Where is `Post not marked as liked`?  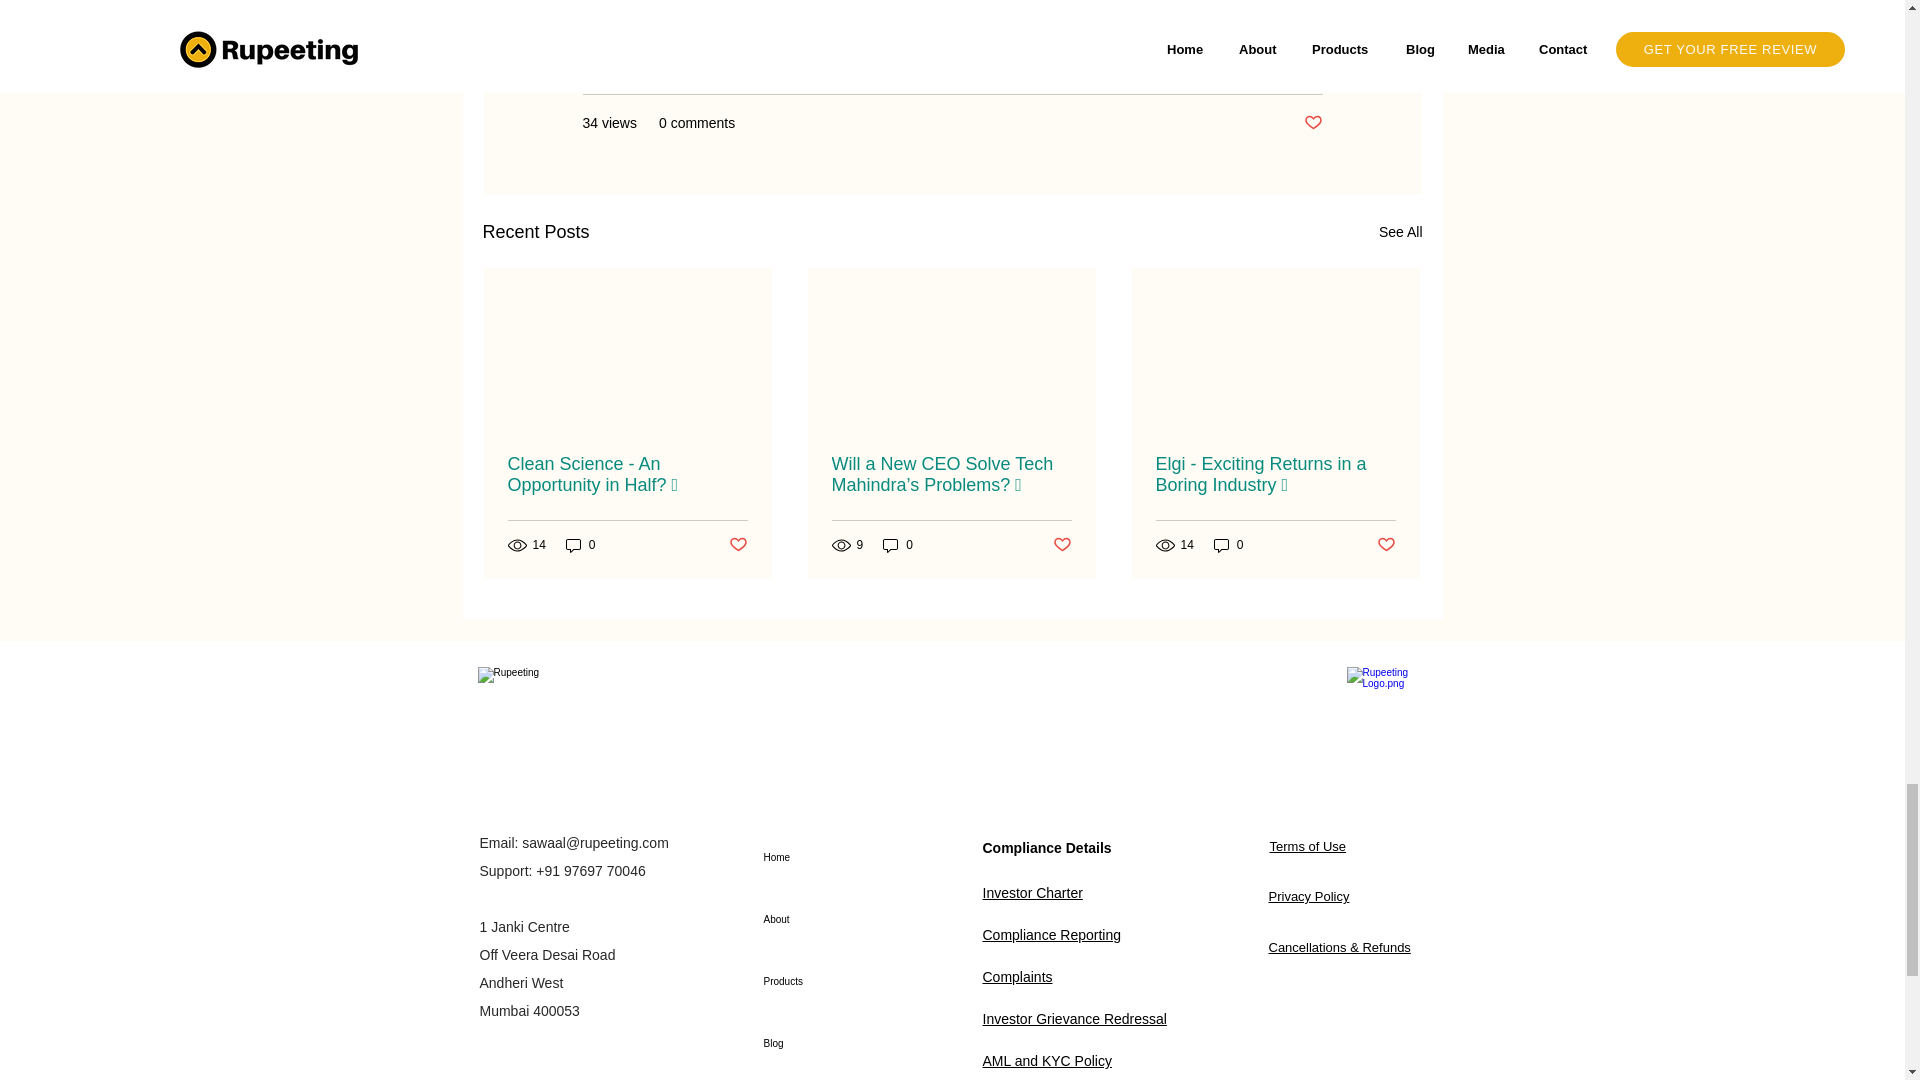
Post not marked as liked is located at coordinates (1386, 545).